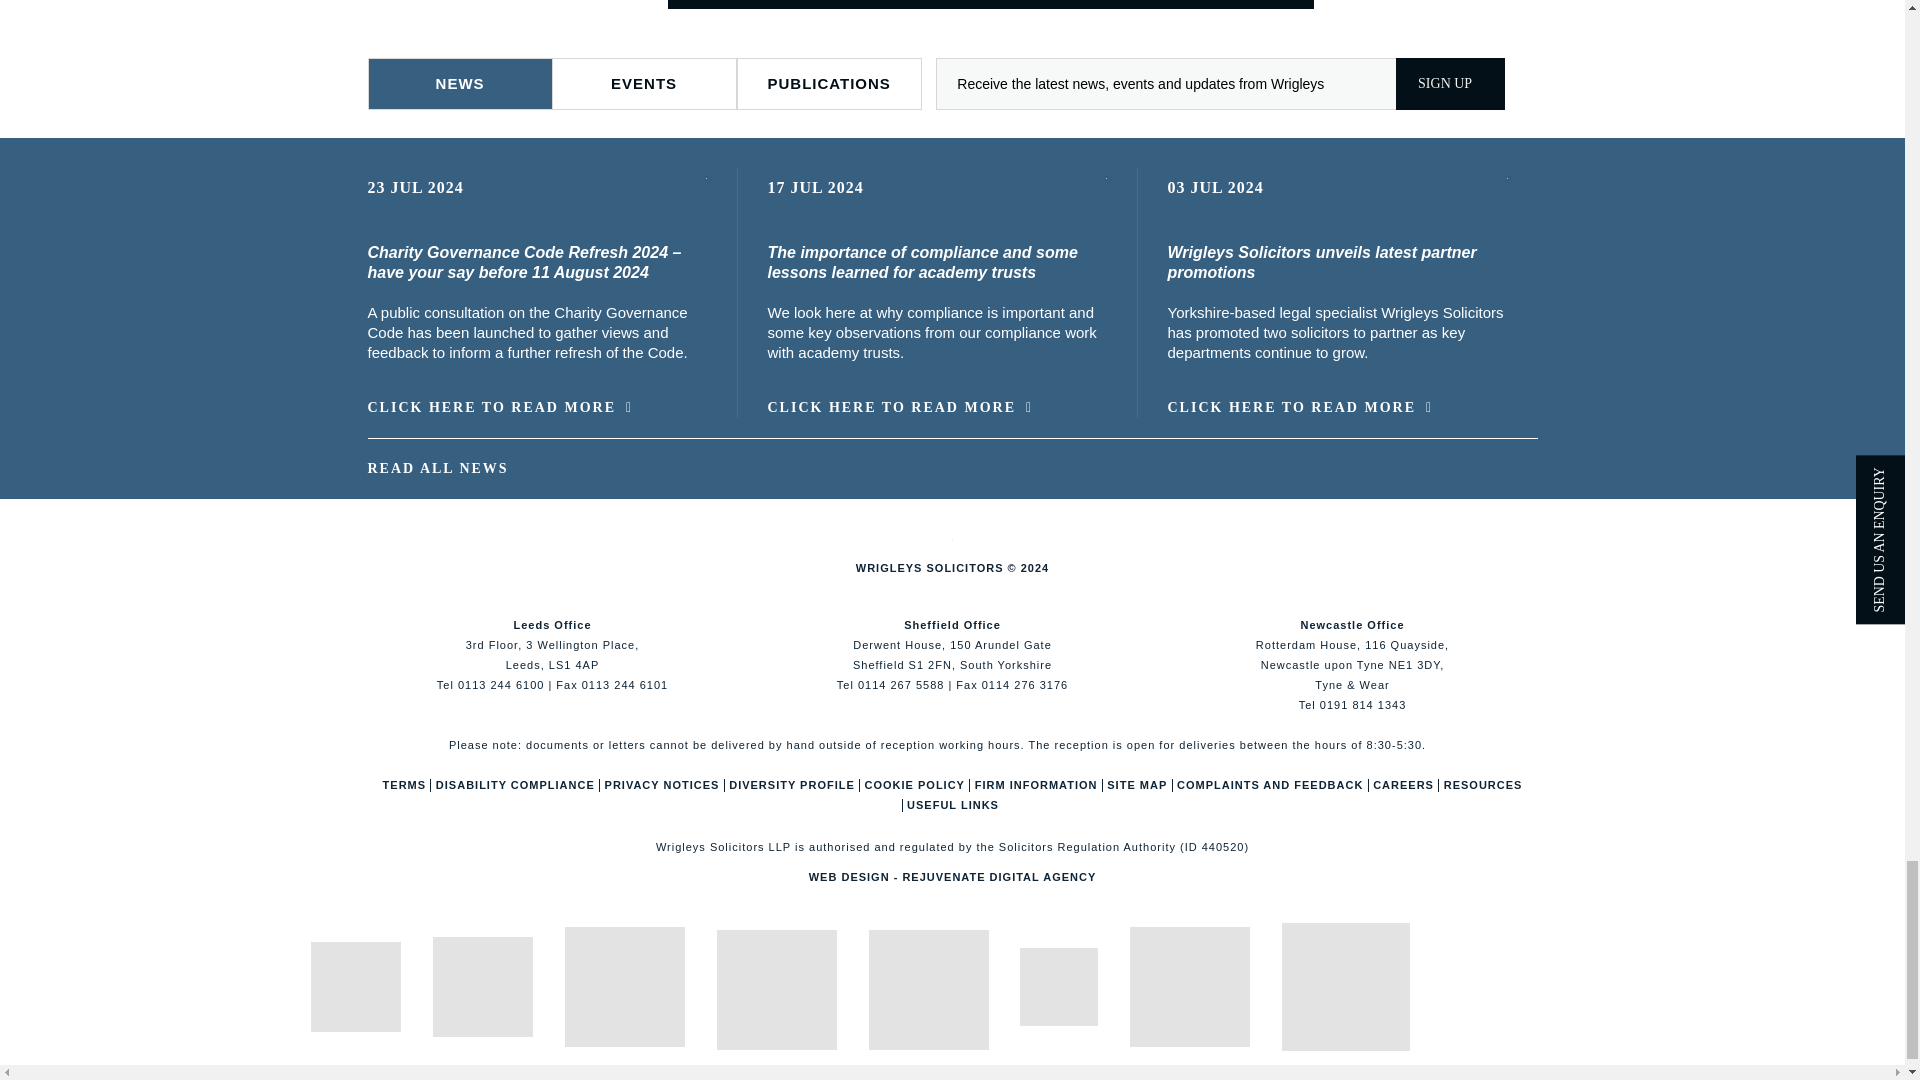  Describe the element at coordinates (952, 876) in the screenshot. I see `Web Design Leeds - Rejuvenate Productions` at that location.